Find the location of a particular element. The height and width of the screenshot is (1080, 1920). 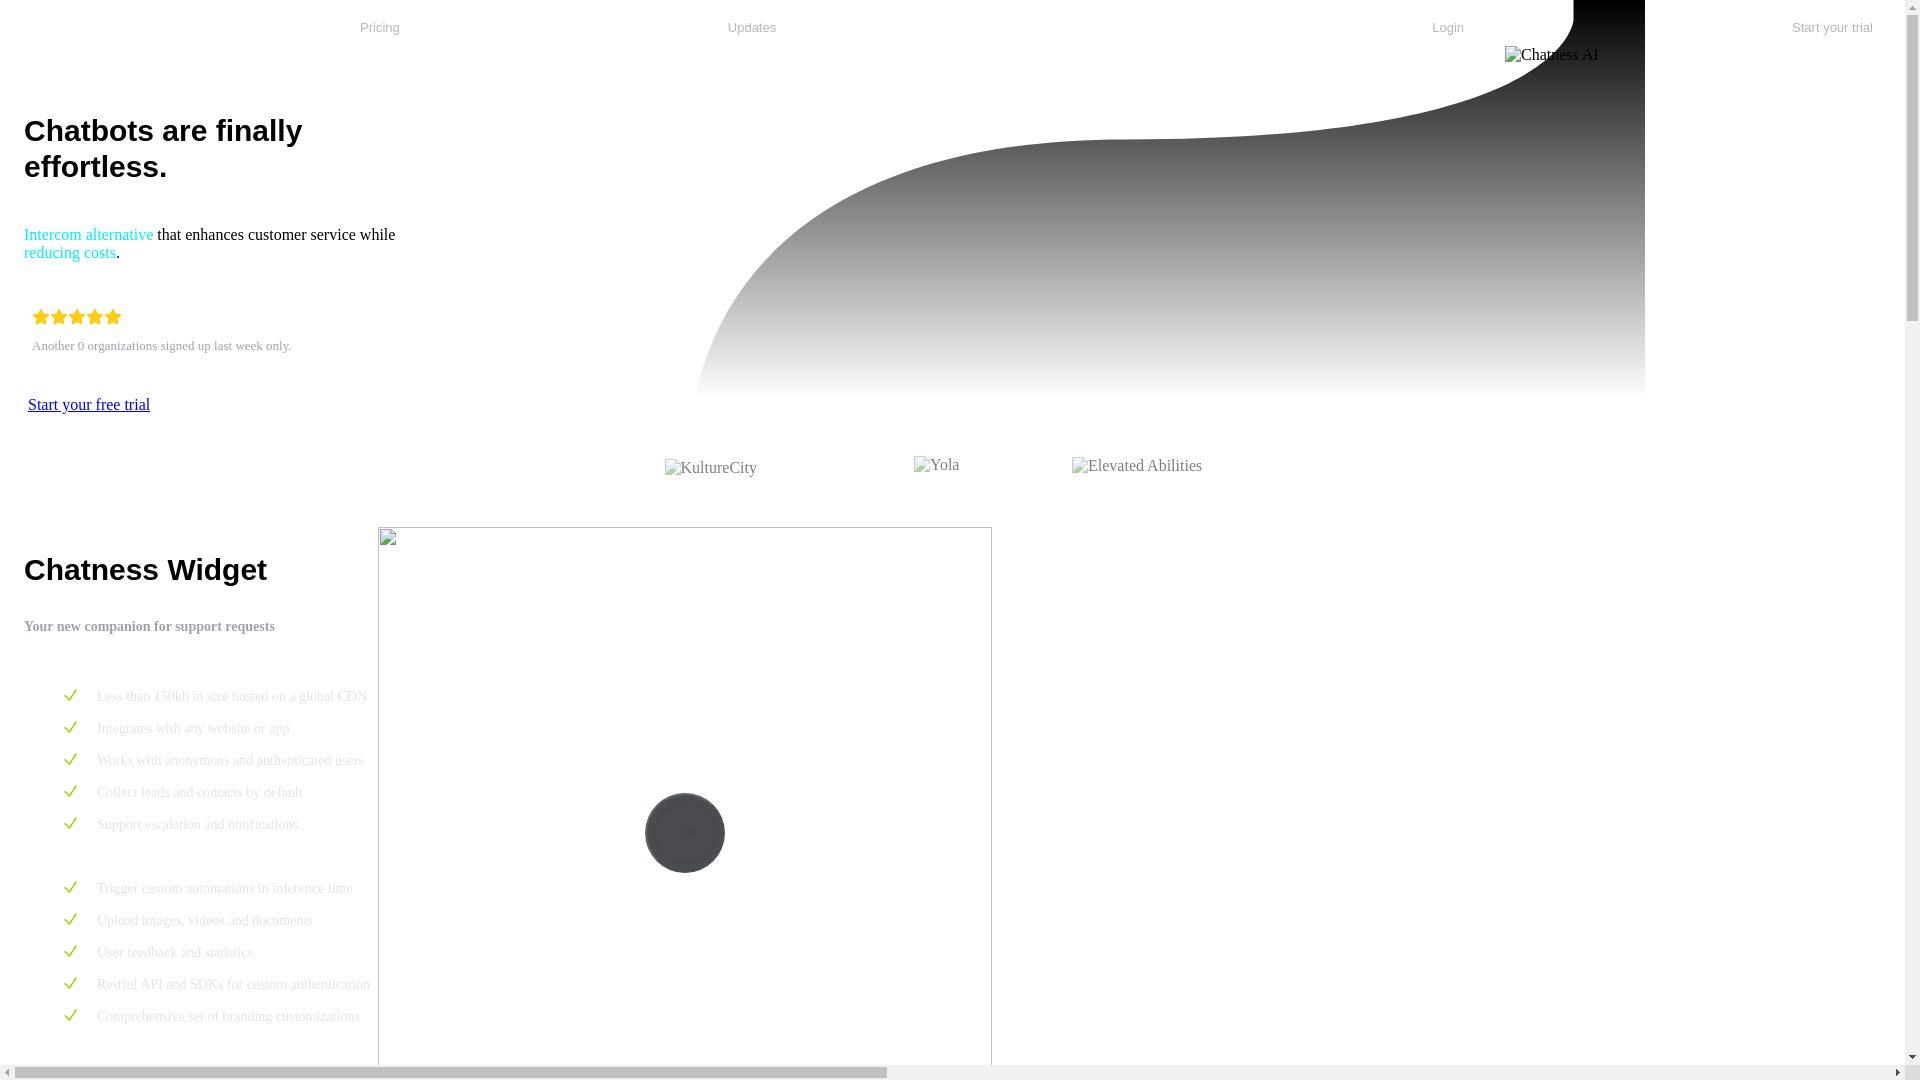

Updates is located at coordinates (751, 27).